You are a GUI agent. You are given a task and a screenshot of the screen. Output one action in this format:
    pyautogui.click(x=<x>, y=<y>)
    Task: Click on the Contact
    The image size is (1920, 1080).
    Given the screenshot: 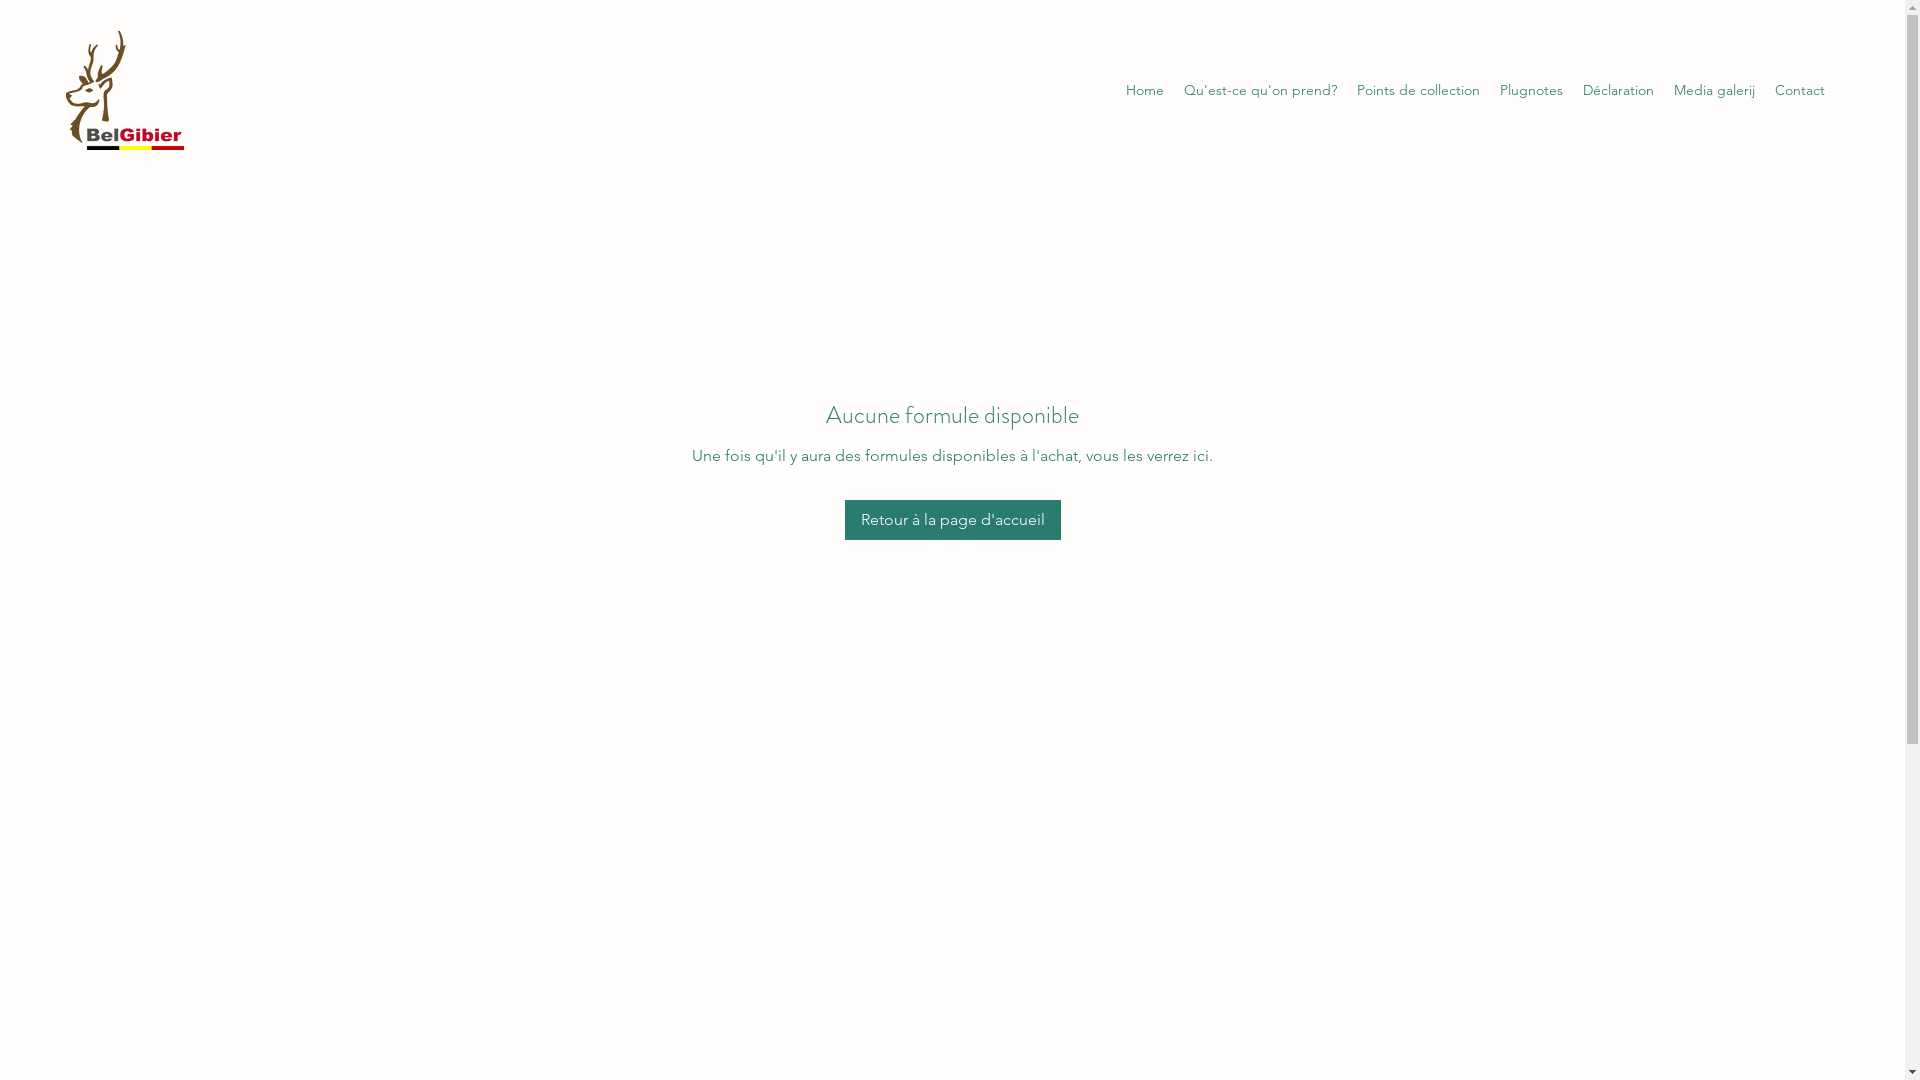 What is the action you would take?
    pyautogui.click(x=1800, y=90)
    